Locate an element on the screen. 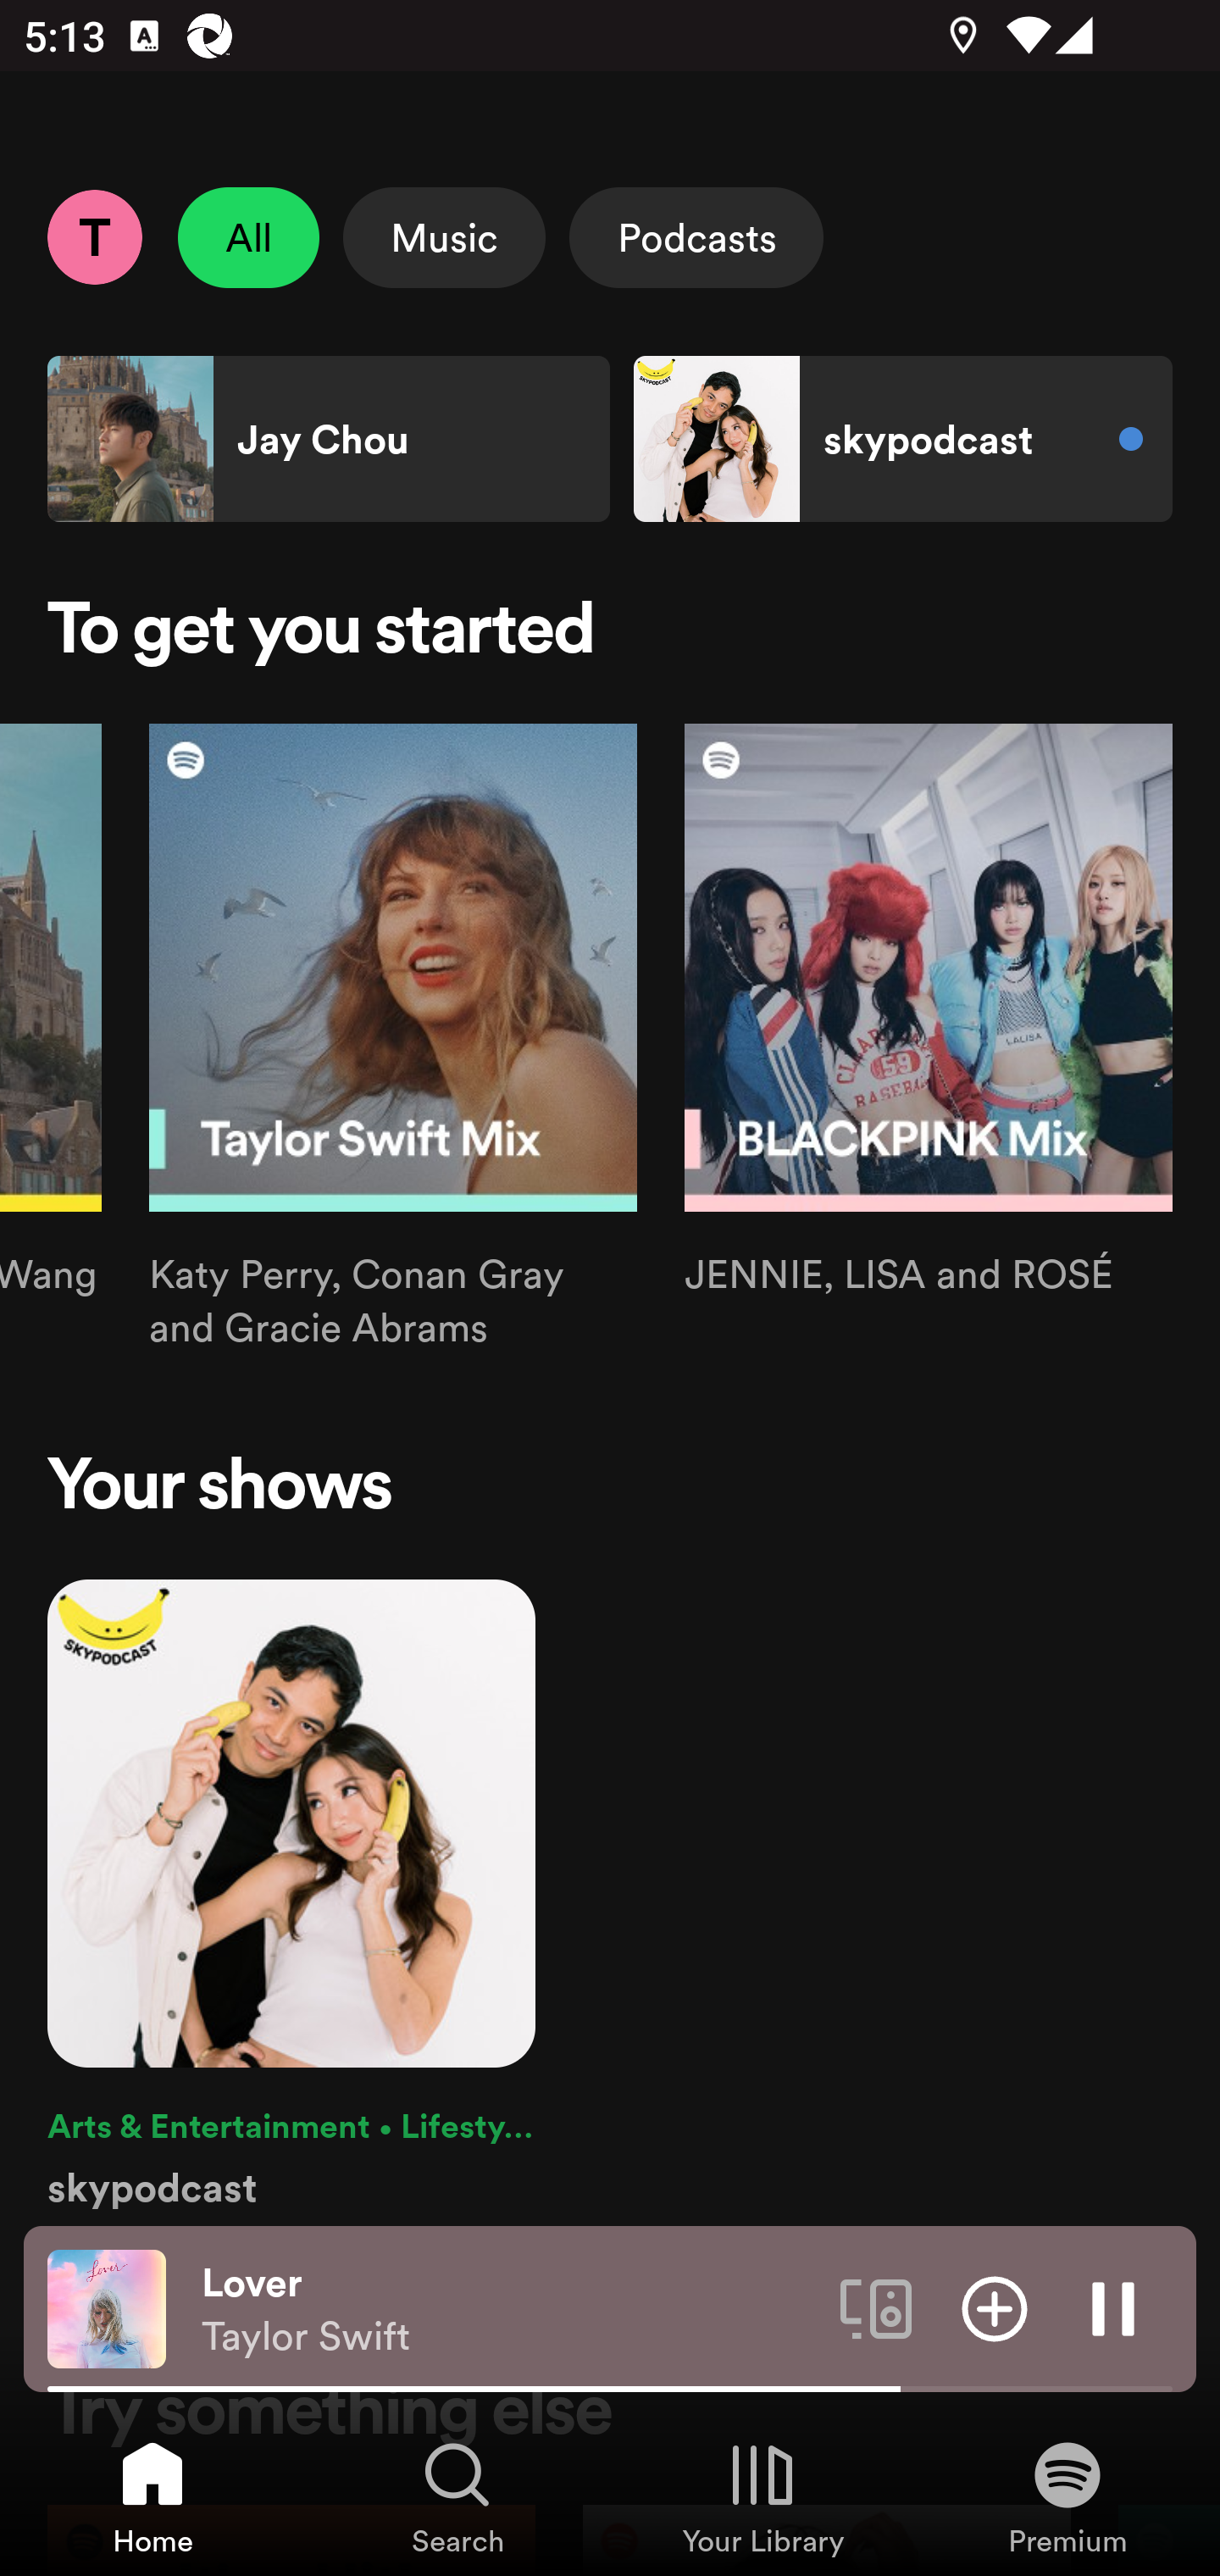 This screenshot has width=1220, height=2576. Podcasts Select Podcasts is located at coordinates (696, 237).